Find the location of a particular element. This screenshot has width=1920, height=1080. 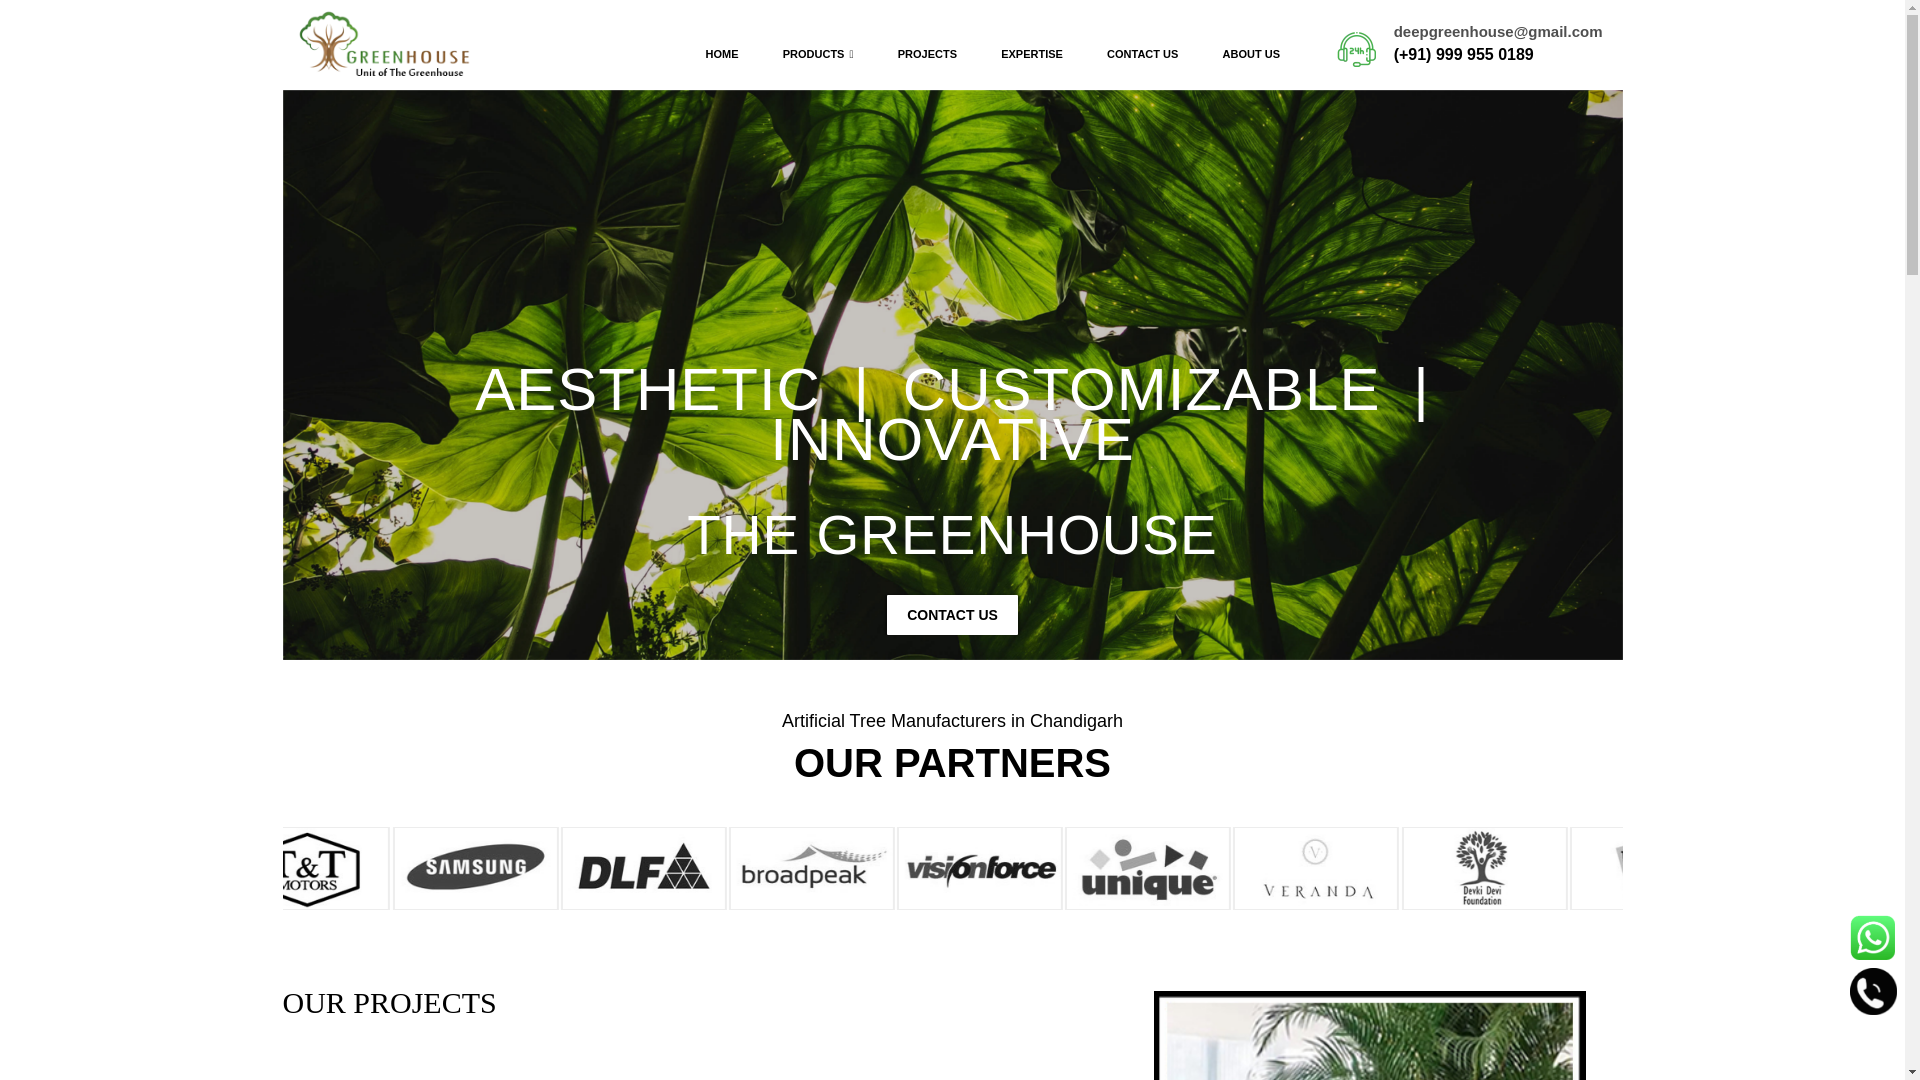

PRODUCTS is located at coordinates (818, 54).